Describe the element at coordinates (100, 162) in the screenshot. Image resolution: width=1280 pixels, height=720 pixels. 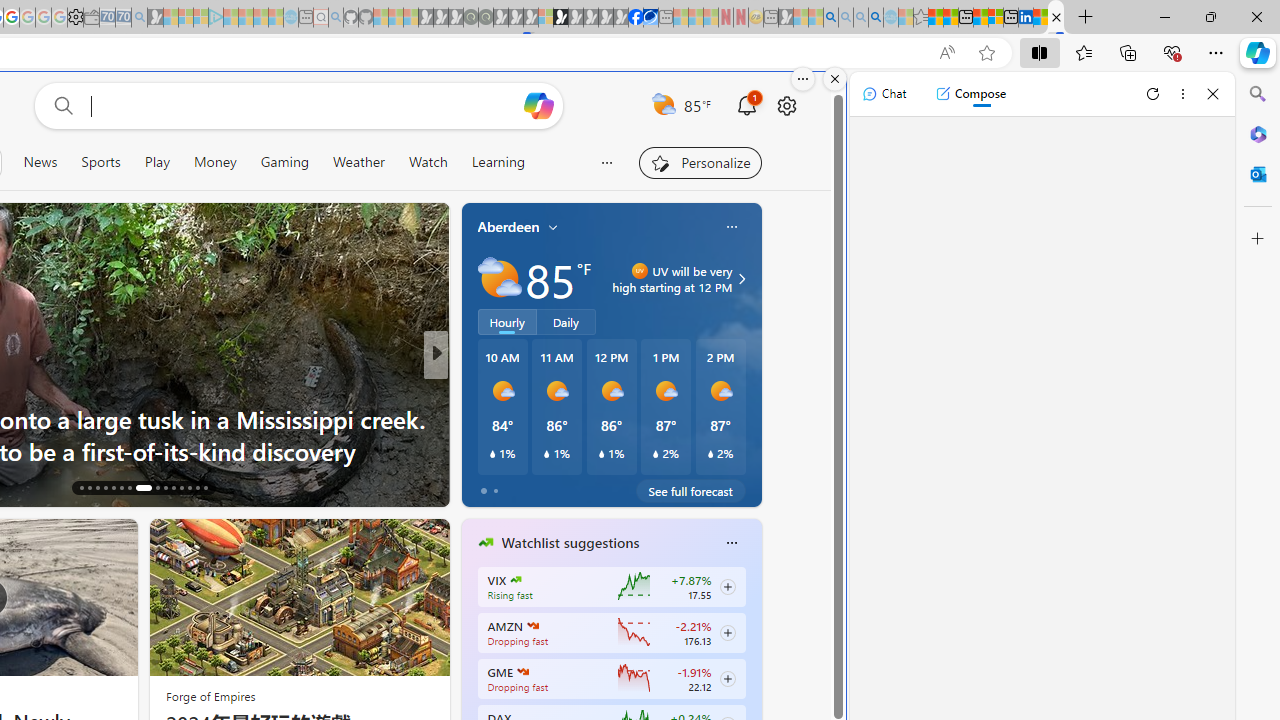
I see `Sports` at that location.